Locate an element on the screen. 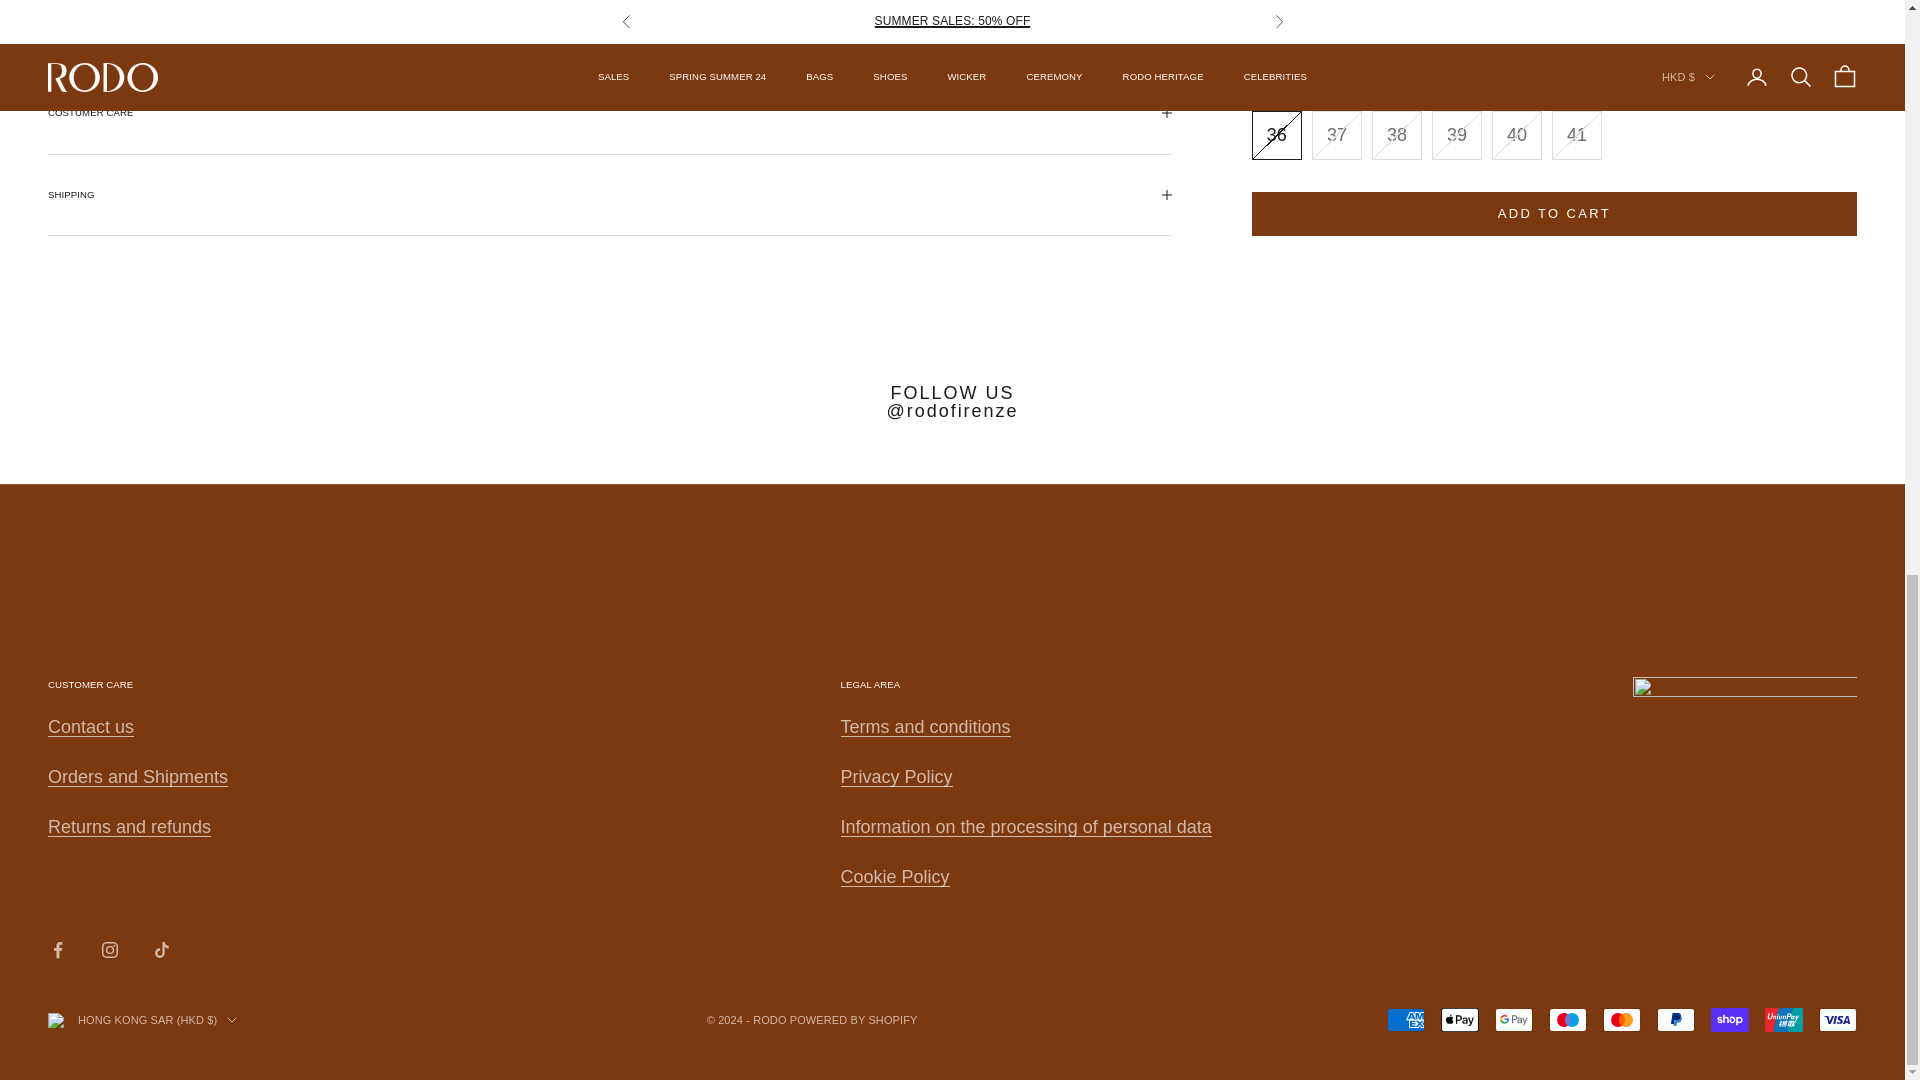 The width and height of the screenshot is (1920, 1080). Orders and shipments is located at coordinates (894, 876).